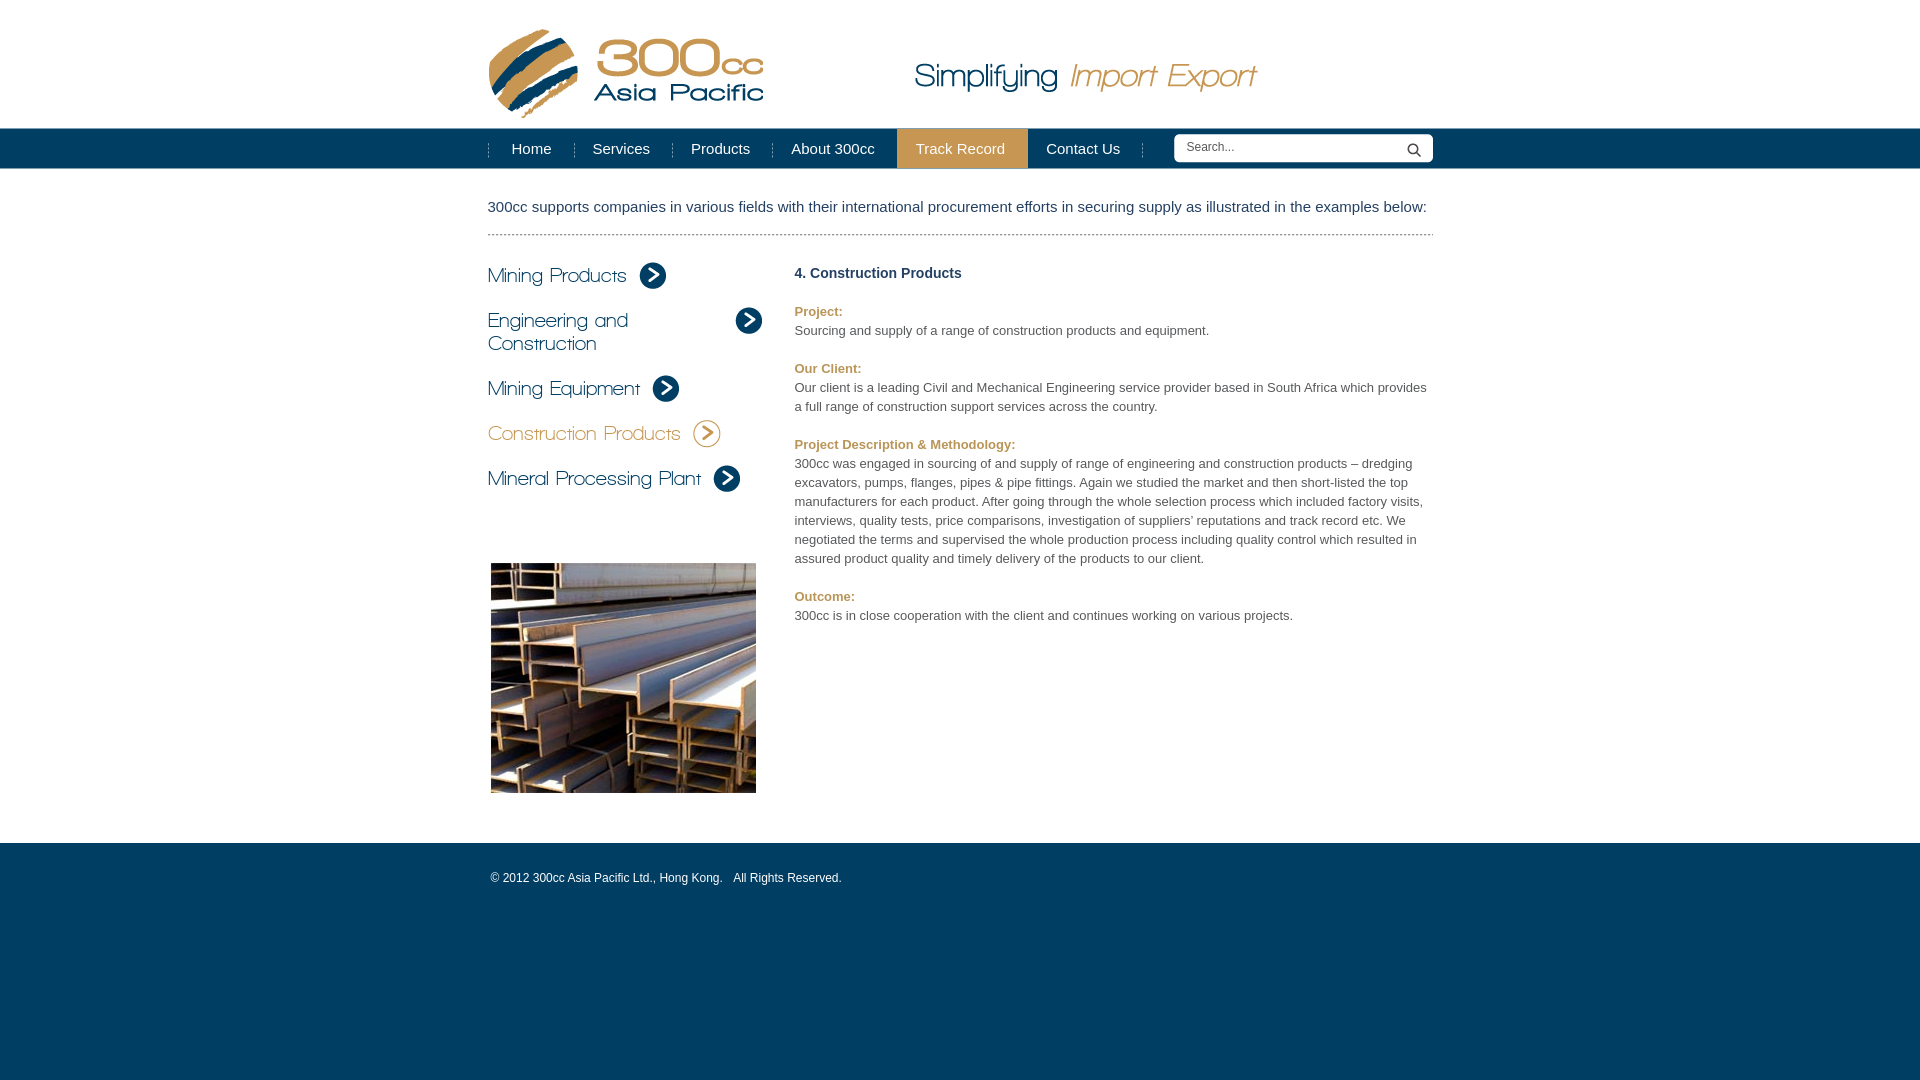 The height and width of the screenshot is (1080, 1920). I want to click on Services, so click(624, 148).